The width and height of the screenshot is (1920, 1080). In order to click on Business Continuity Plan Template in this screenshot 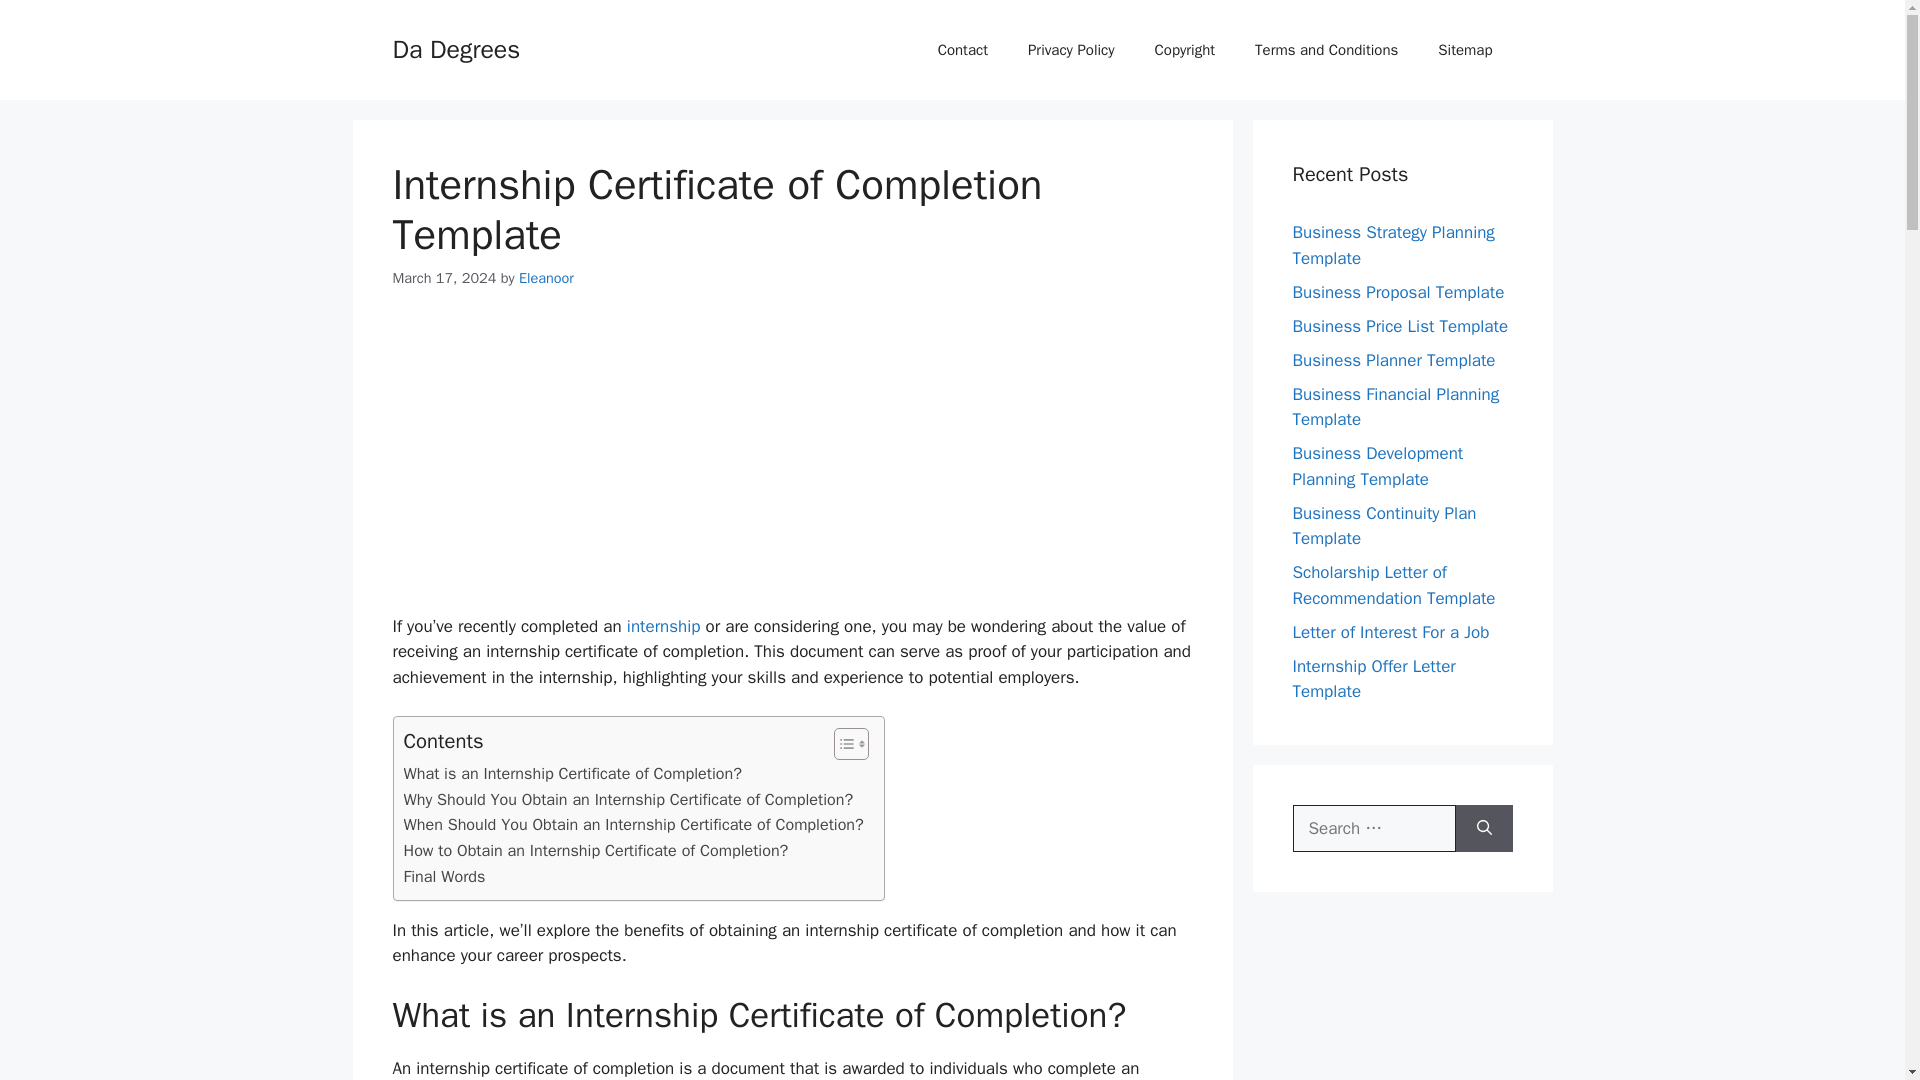, I will do `click(1384, 525)`.